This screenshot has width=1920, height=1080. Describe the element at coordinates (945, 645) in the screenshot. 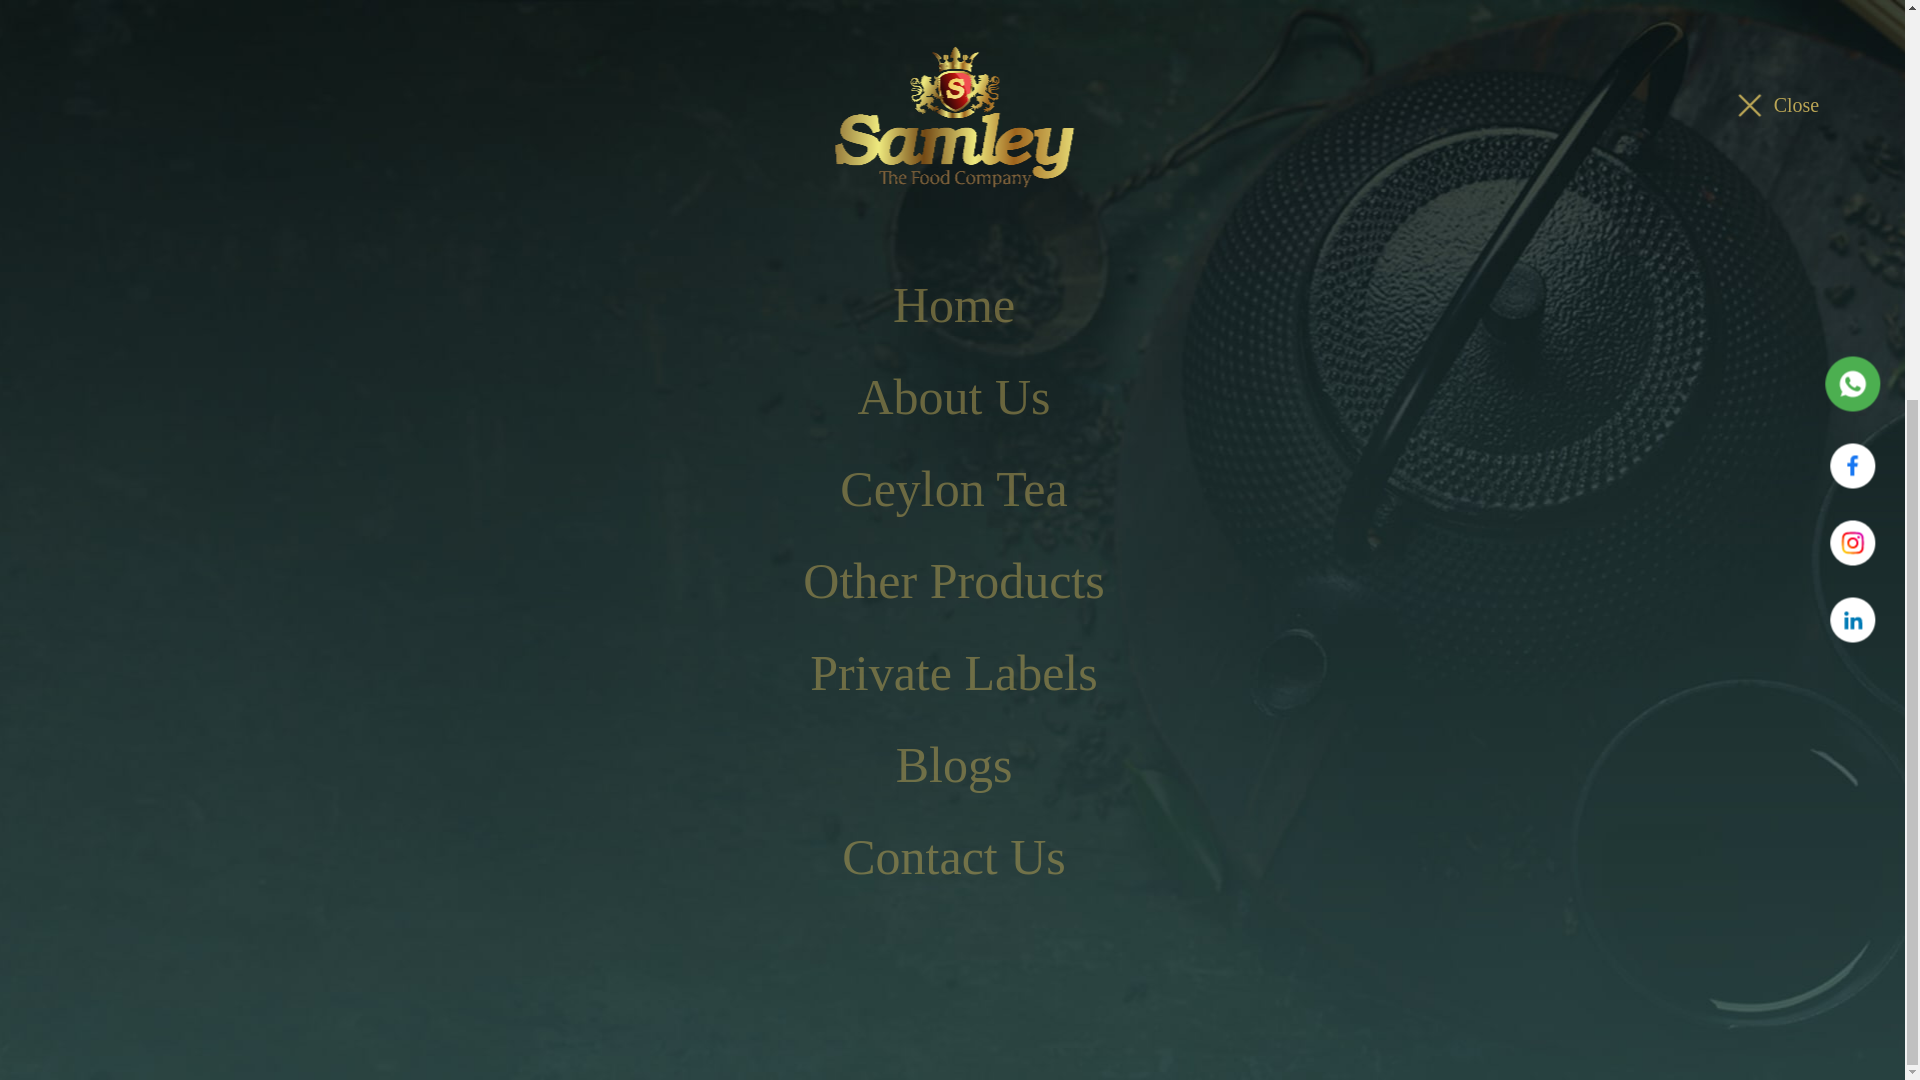

I see `Ceylon Tea` at that location.